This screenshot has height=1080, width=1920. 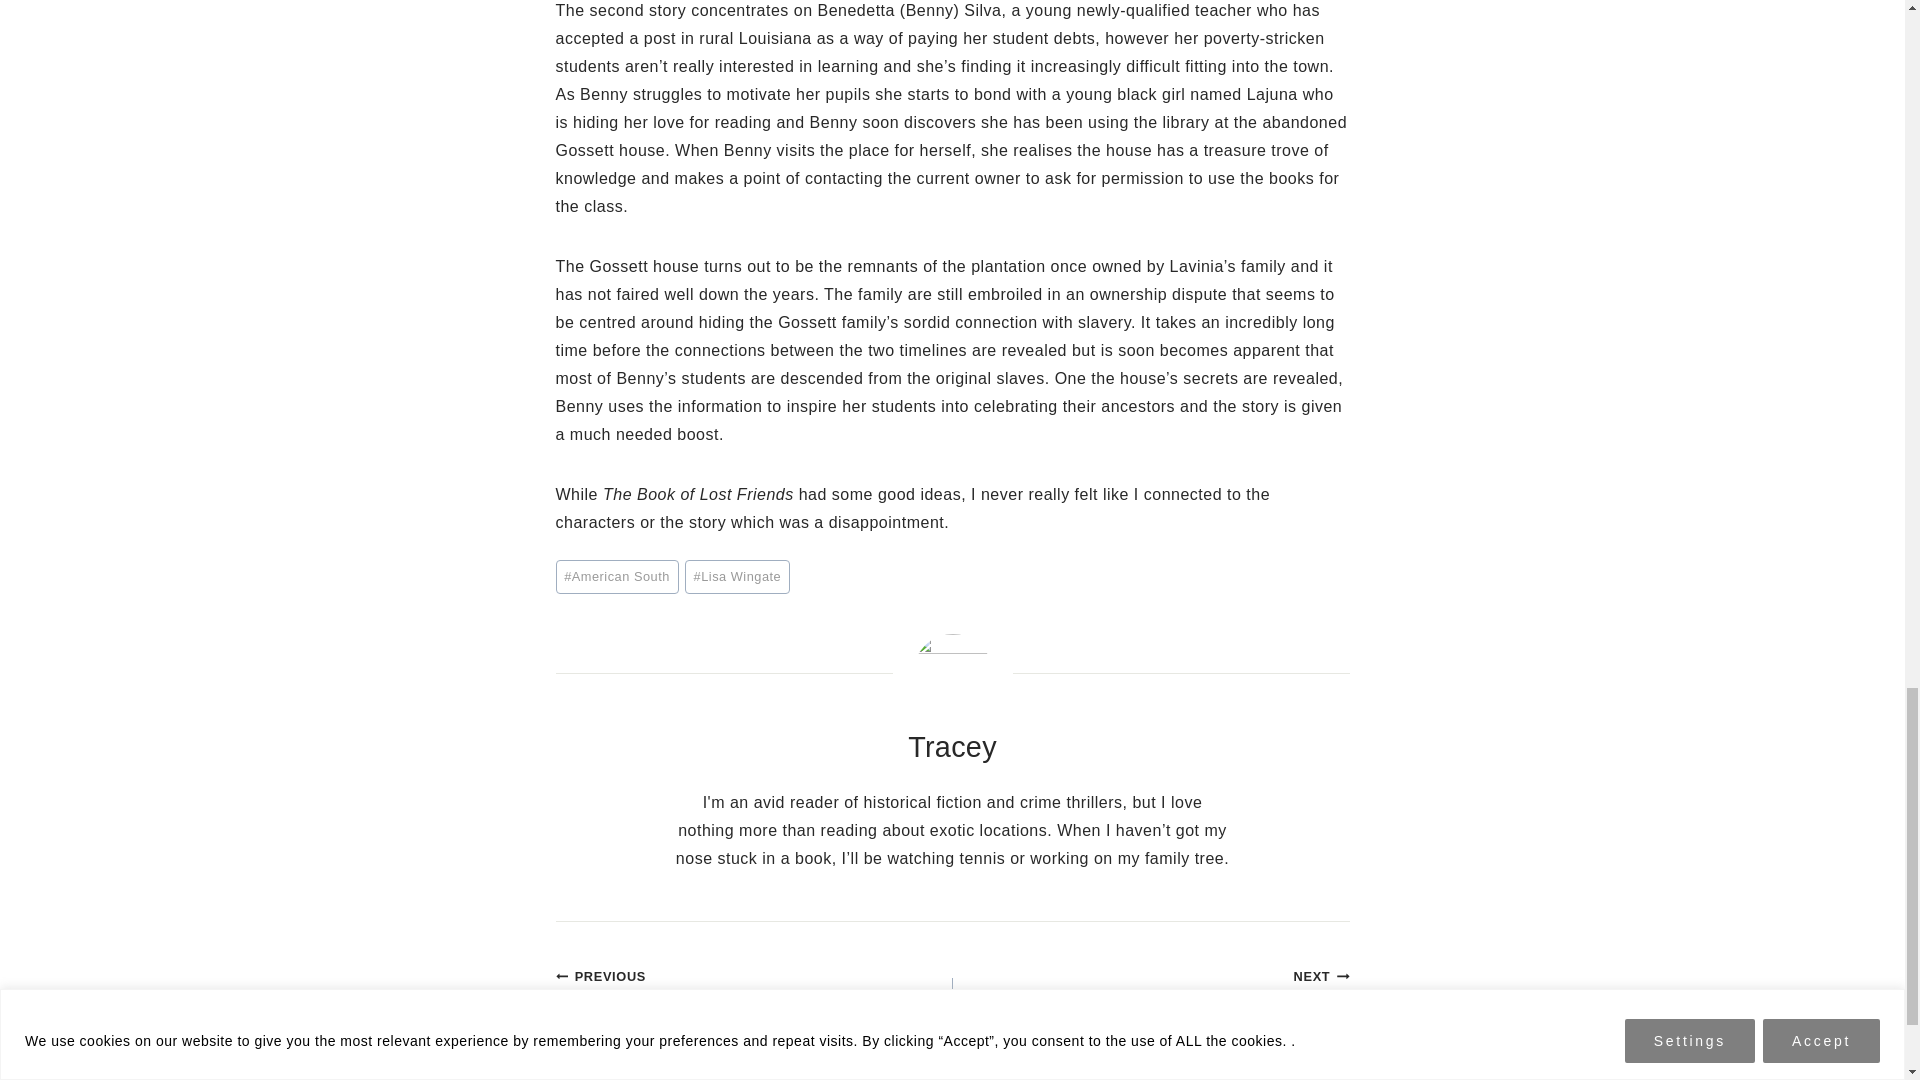 What do you see at coordinates (737, 578) in the screenshot?
I see `Lisa Wingate` at bounding box center [737, 578].